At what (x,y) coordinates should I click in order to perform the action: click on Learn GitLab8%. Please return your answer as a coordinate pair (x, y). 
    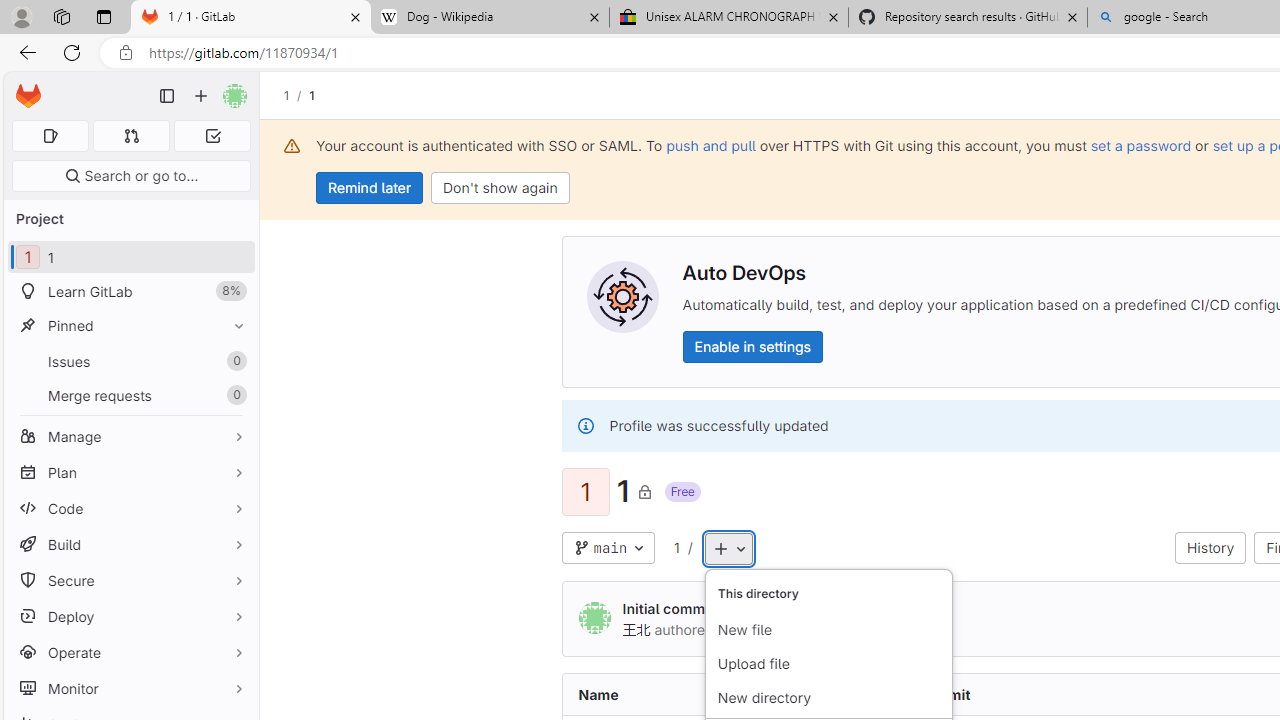
    Looking at the image, I should click on (130, 292).